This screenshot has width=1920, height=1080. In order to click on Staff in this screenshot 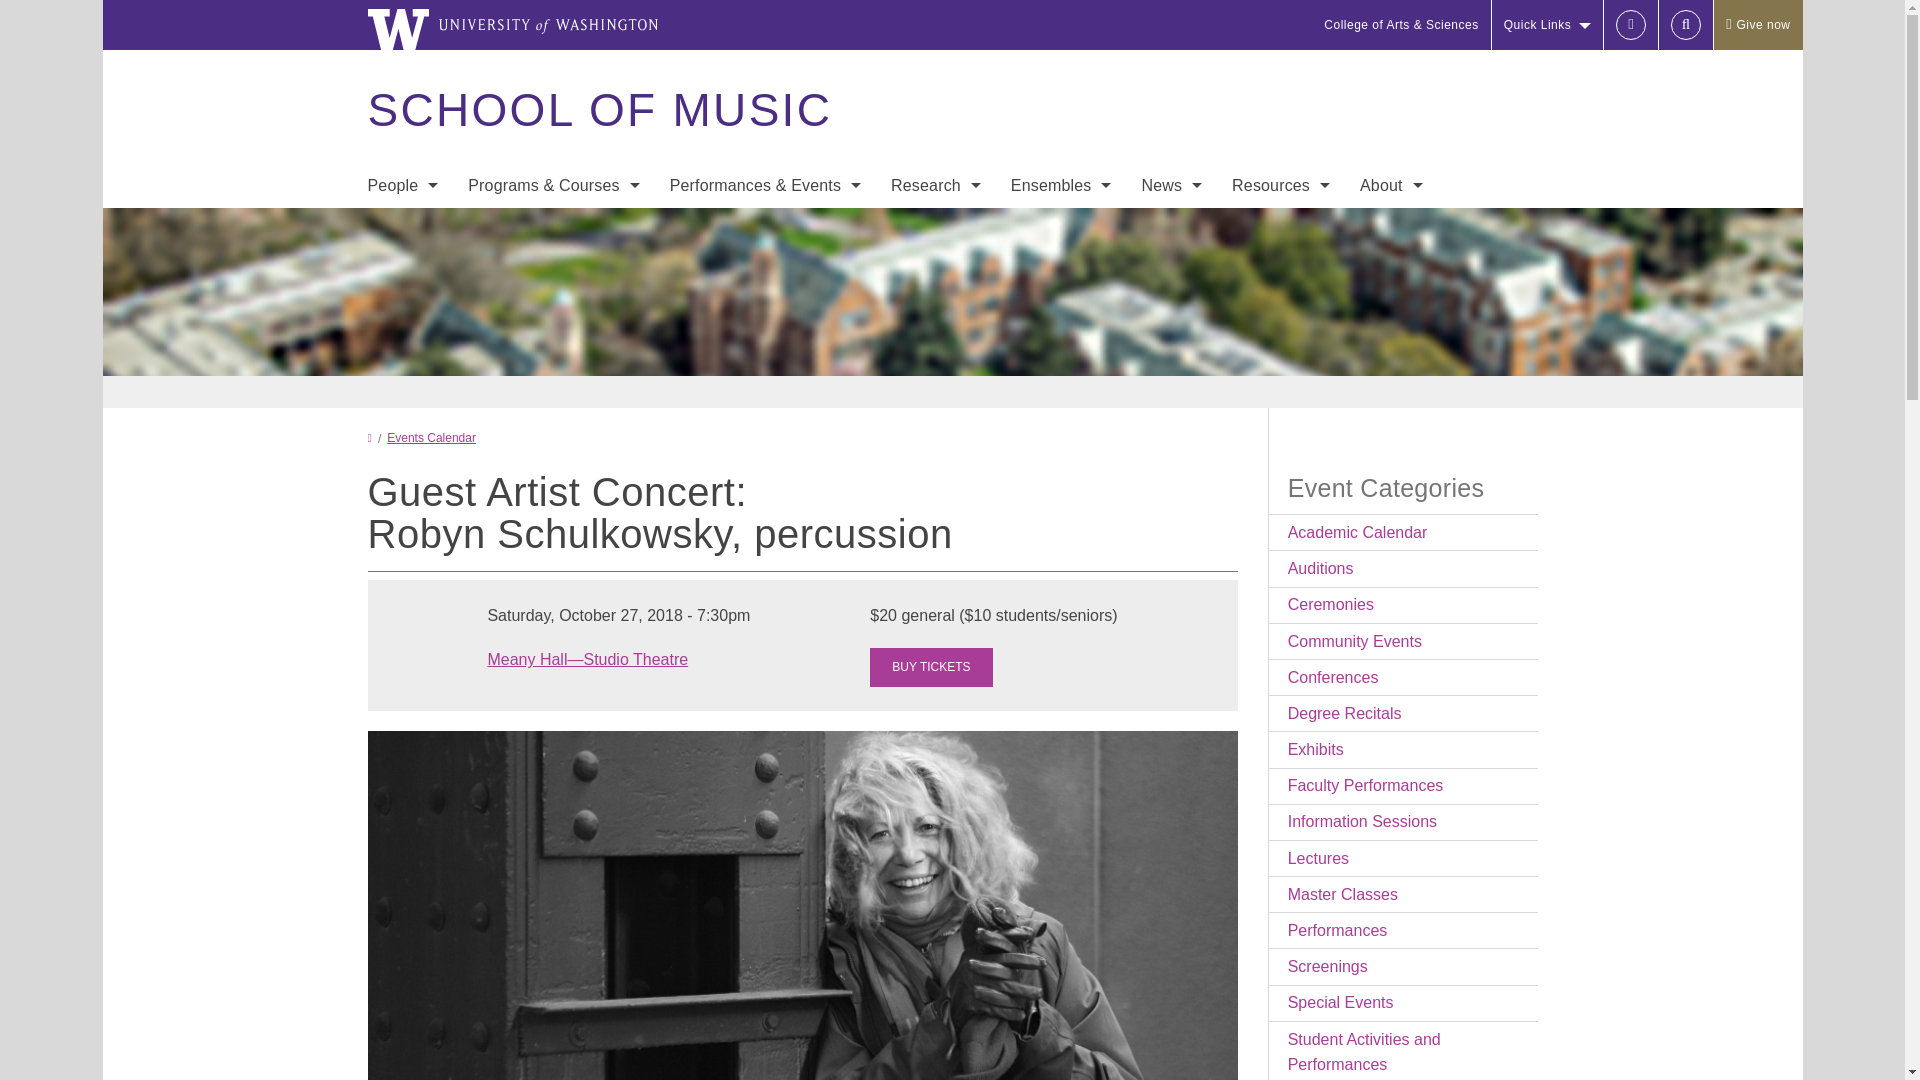, I will do `click(402, 268)`.